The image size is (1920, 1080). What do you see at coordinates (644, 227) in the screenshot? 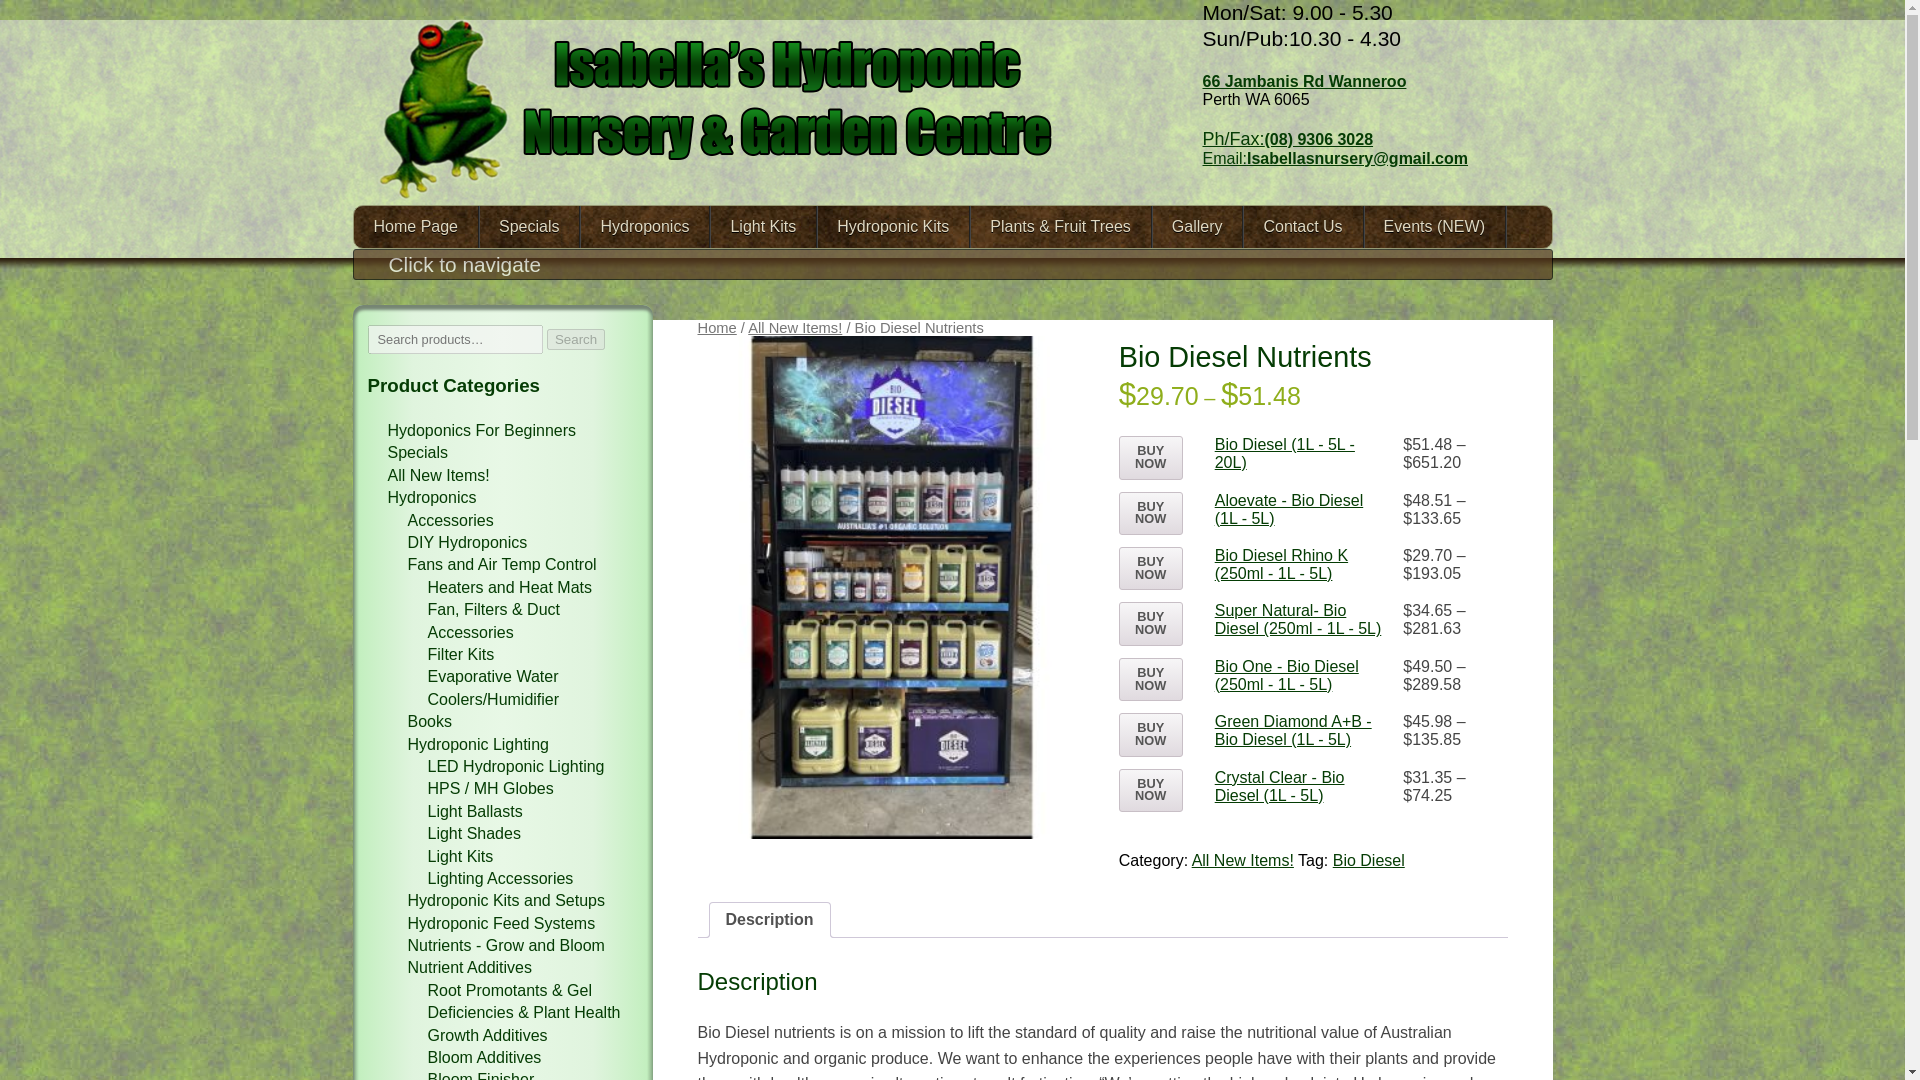
I see `Hydroponics` at bounding box center [644, 227].